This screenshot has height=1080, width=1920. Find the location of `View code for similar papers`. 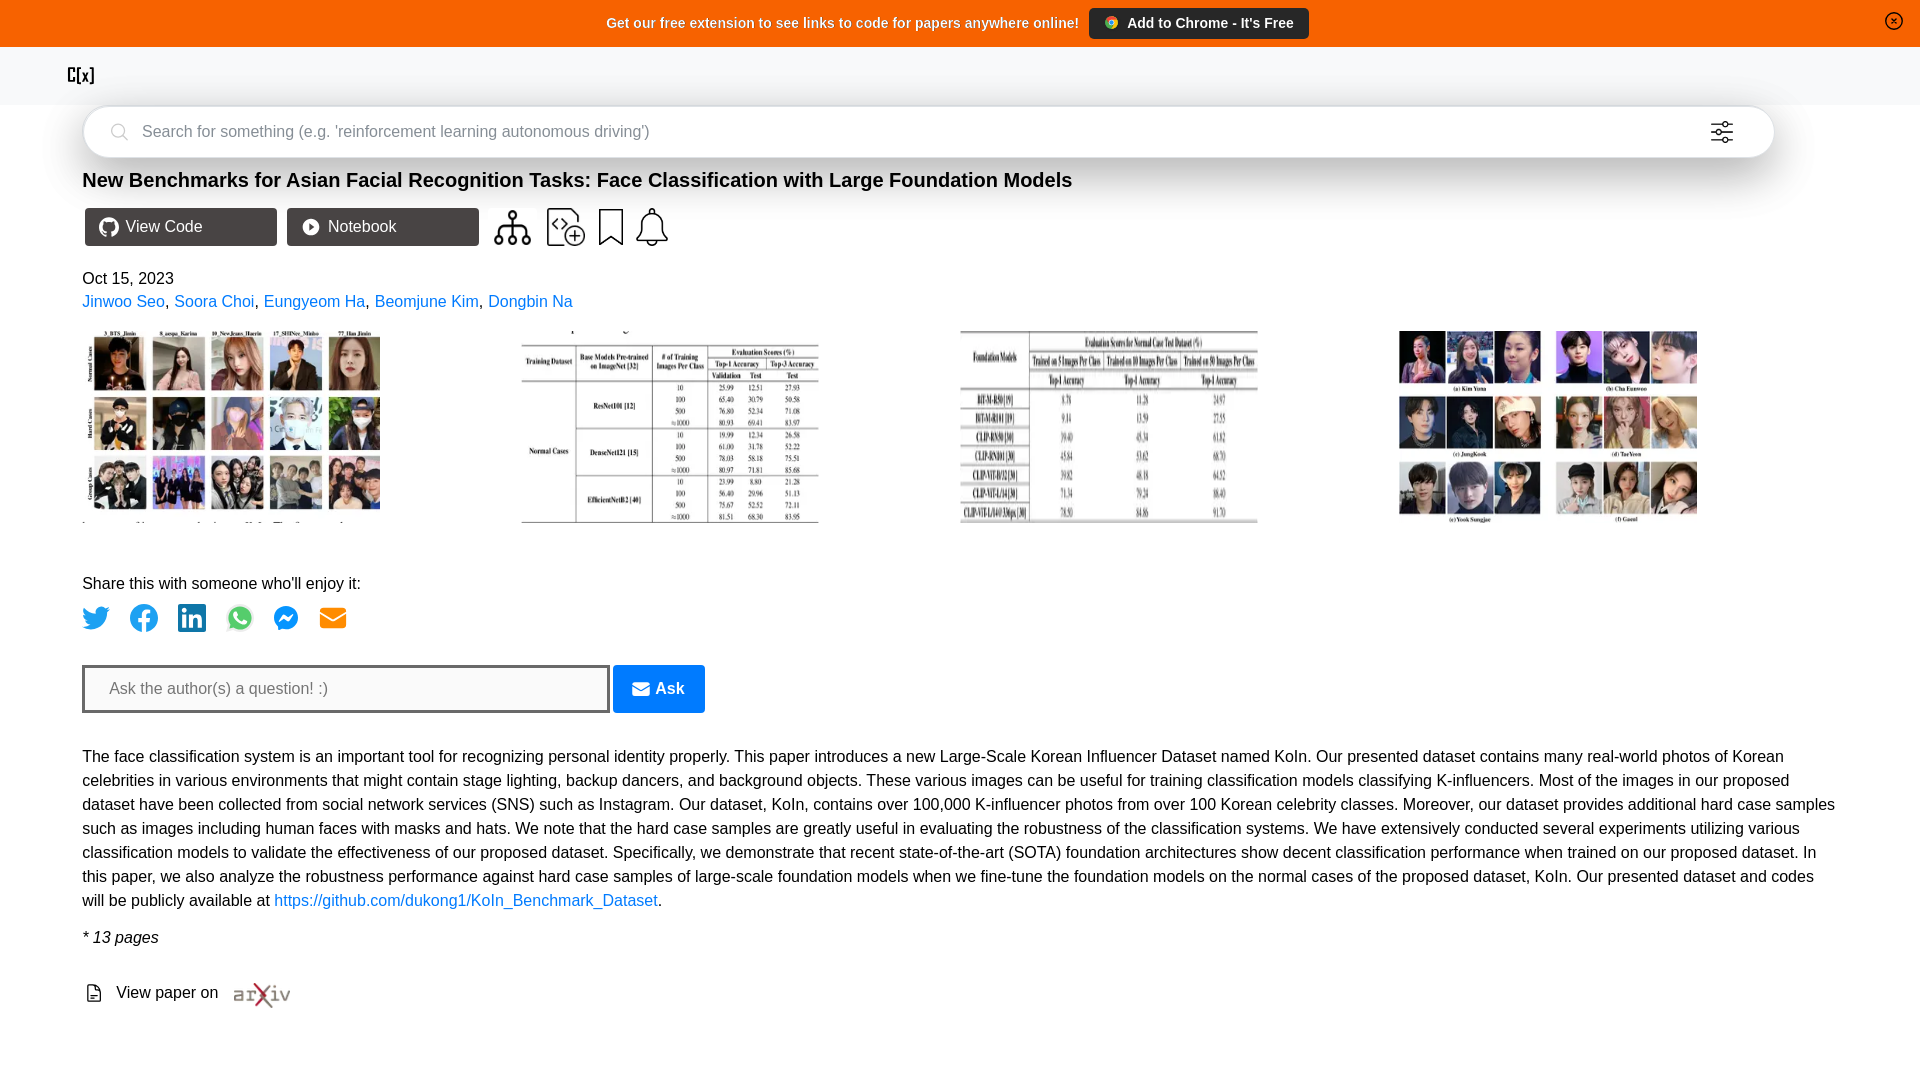

View code for similar papers is located at coordinates (512, 227).